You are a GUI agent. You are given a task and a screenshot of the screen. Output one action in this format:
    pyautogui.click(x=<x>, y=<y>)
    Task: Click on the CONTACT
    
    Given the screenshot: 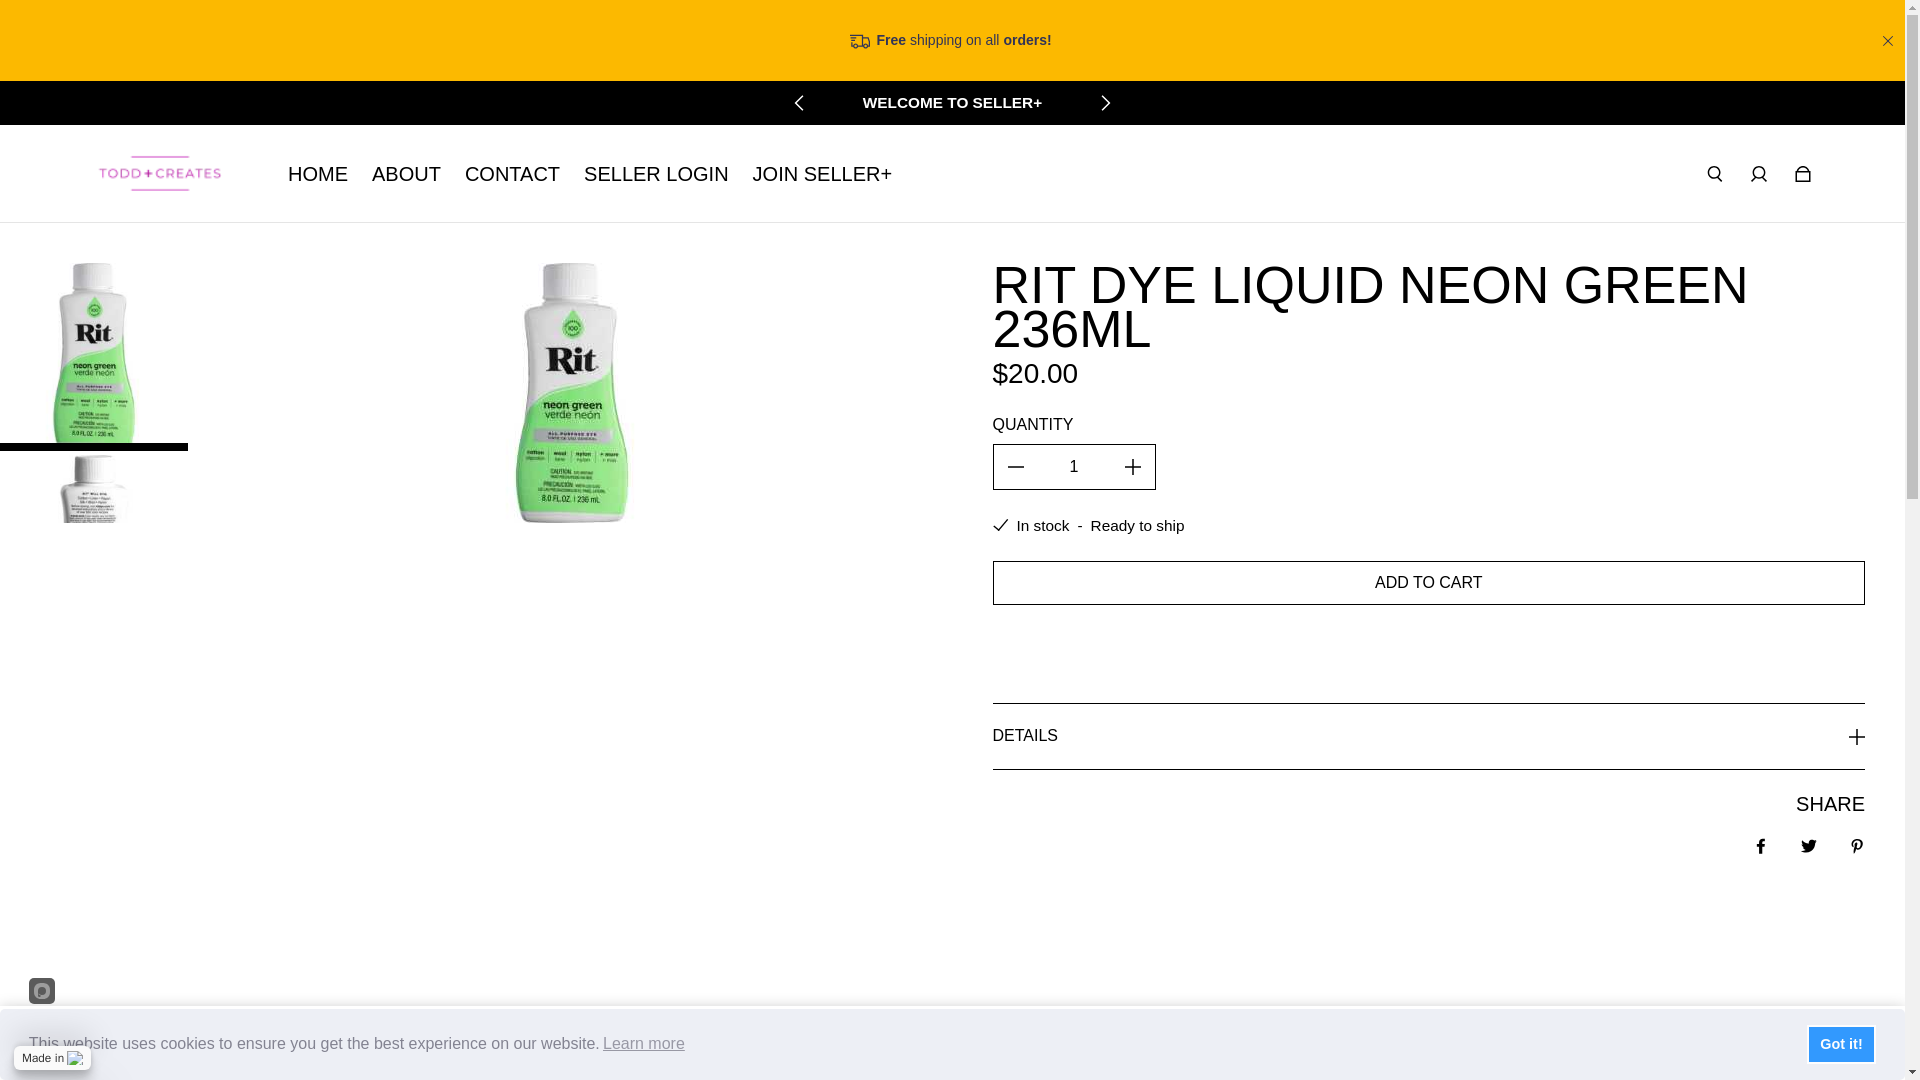 What is the action you would take?
    pyautogui.click(x=512, y=174)
    